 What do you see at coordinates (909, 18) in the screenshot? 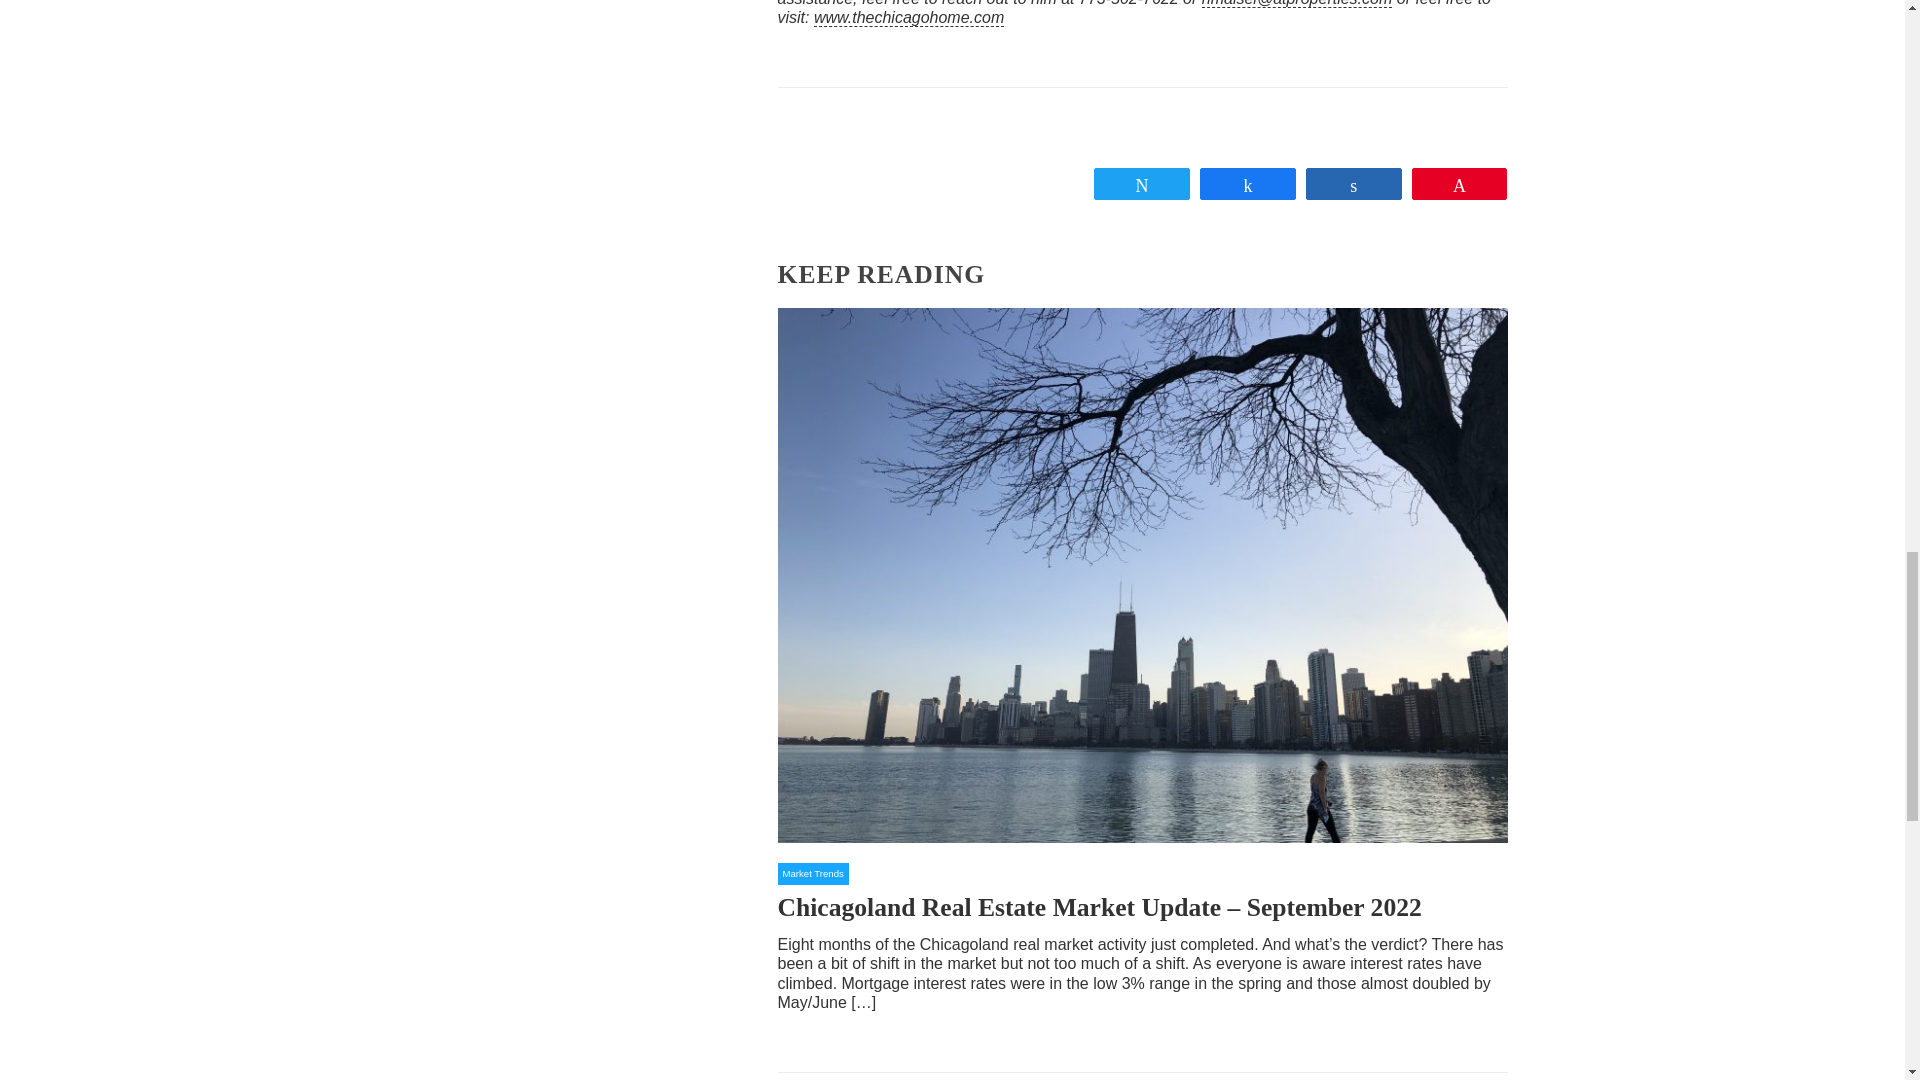
I see `www.thechicagohome.com` at bounding box center [909, 18].